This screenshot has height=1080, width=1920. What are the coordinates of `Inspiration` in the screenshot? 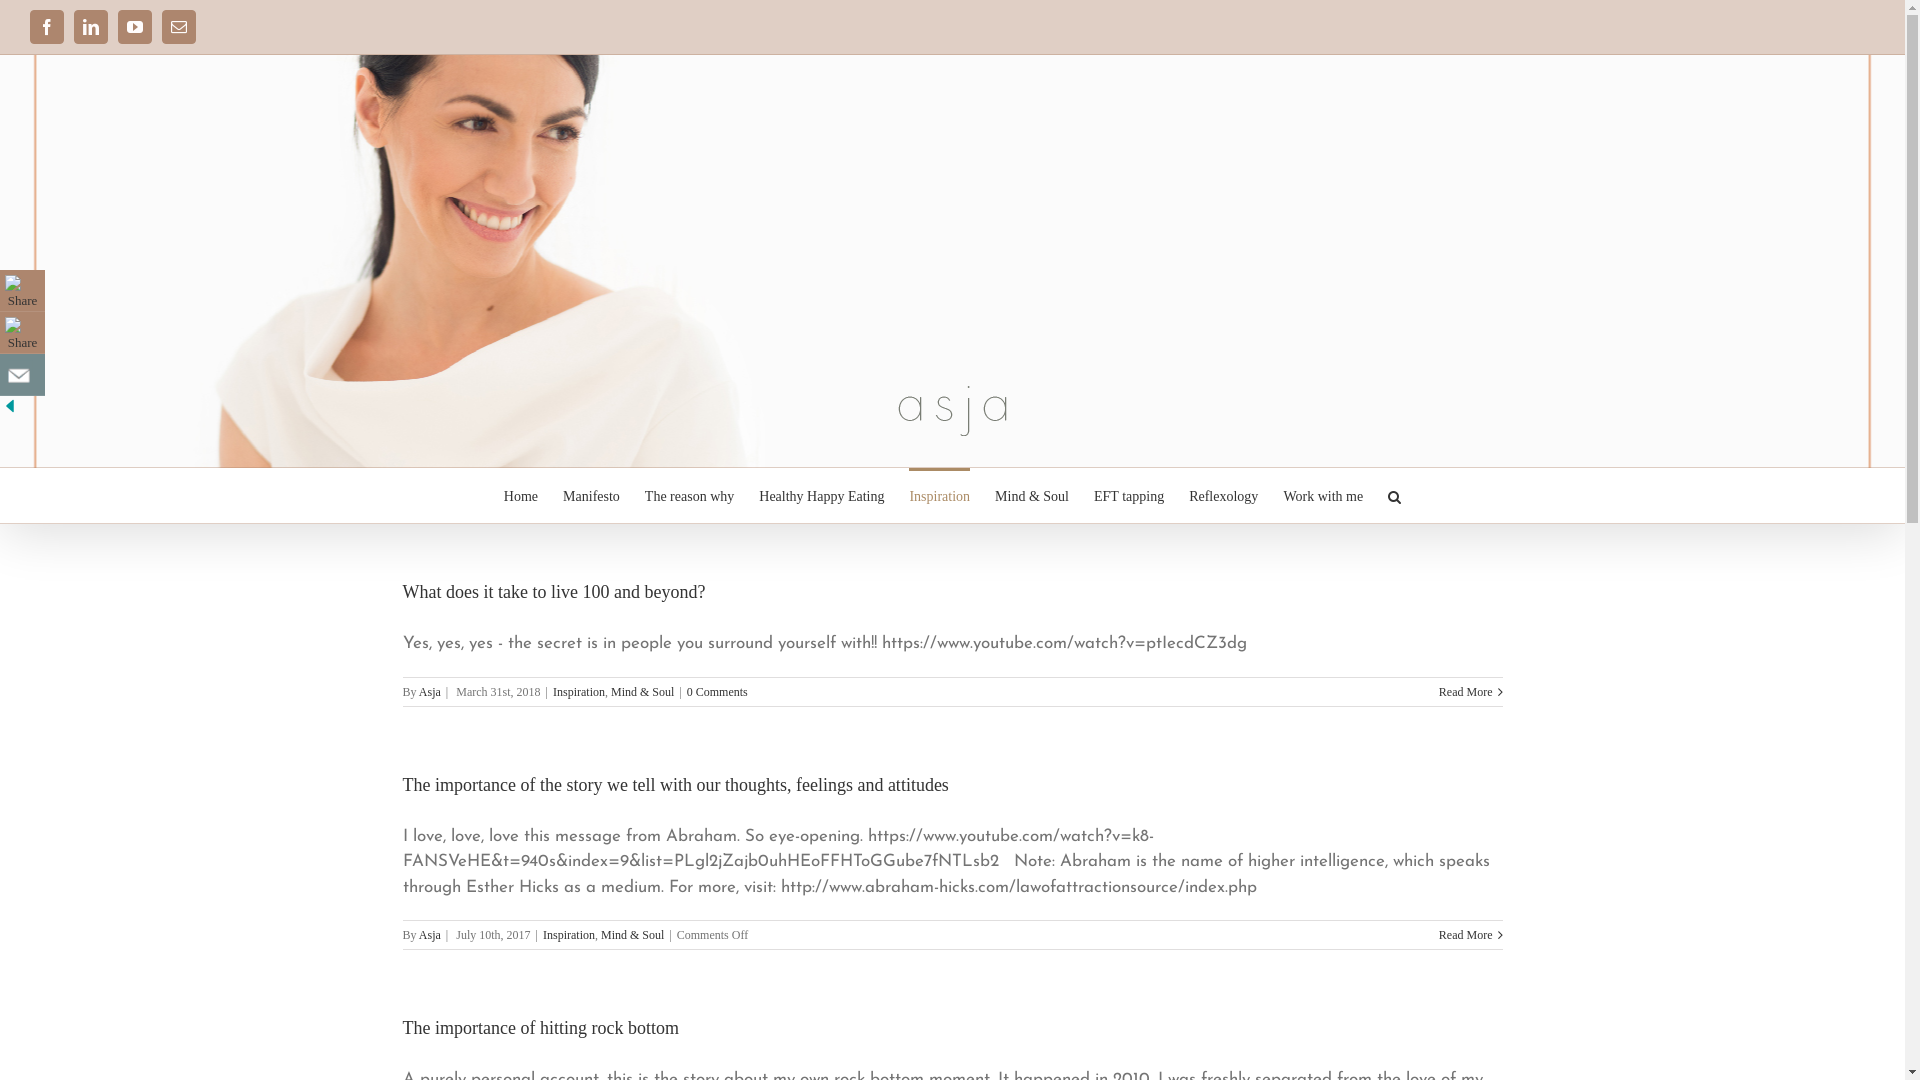 It's located at (940, 496).